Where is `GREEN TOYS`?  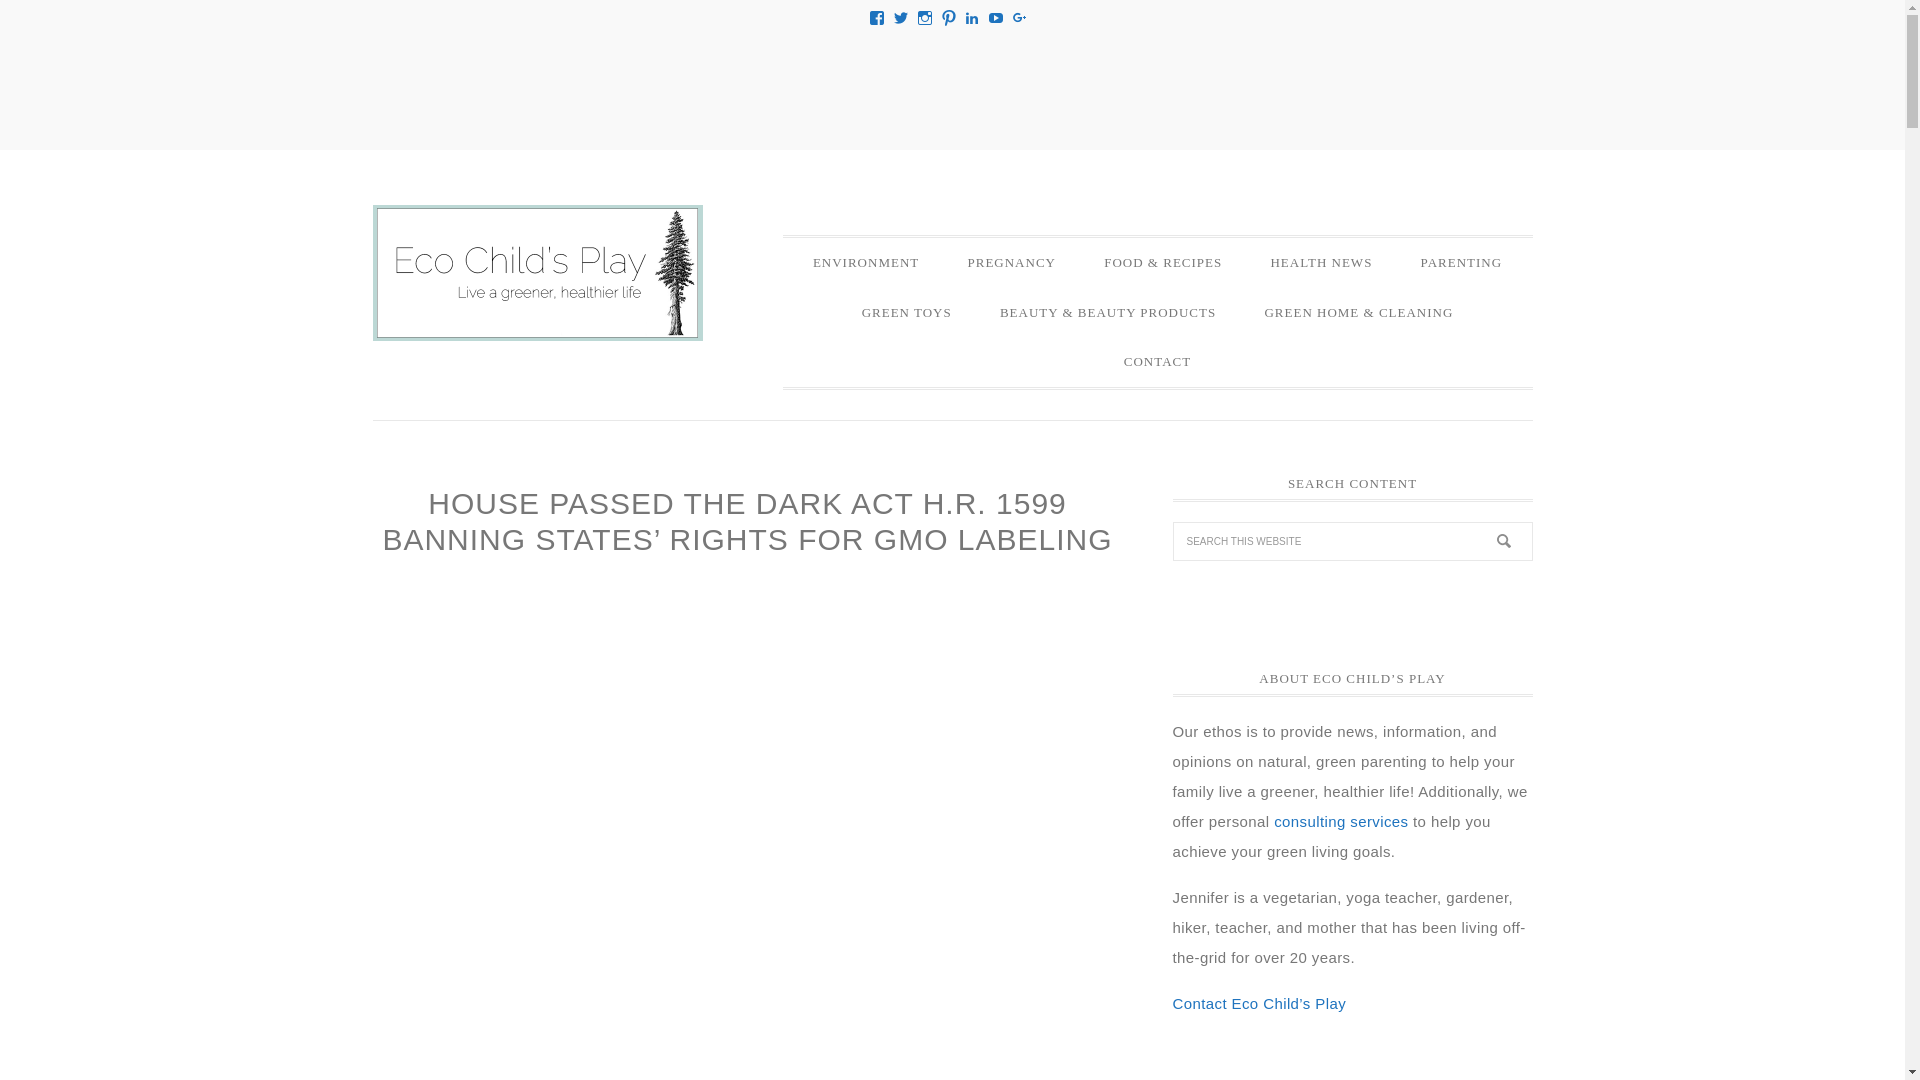 GREEN TOYS is located at coordinates (906, 313).